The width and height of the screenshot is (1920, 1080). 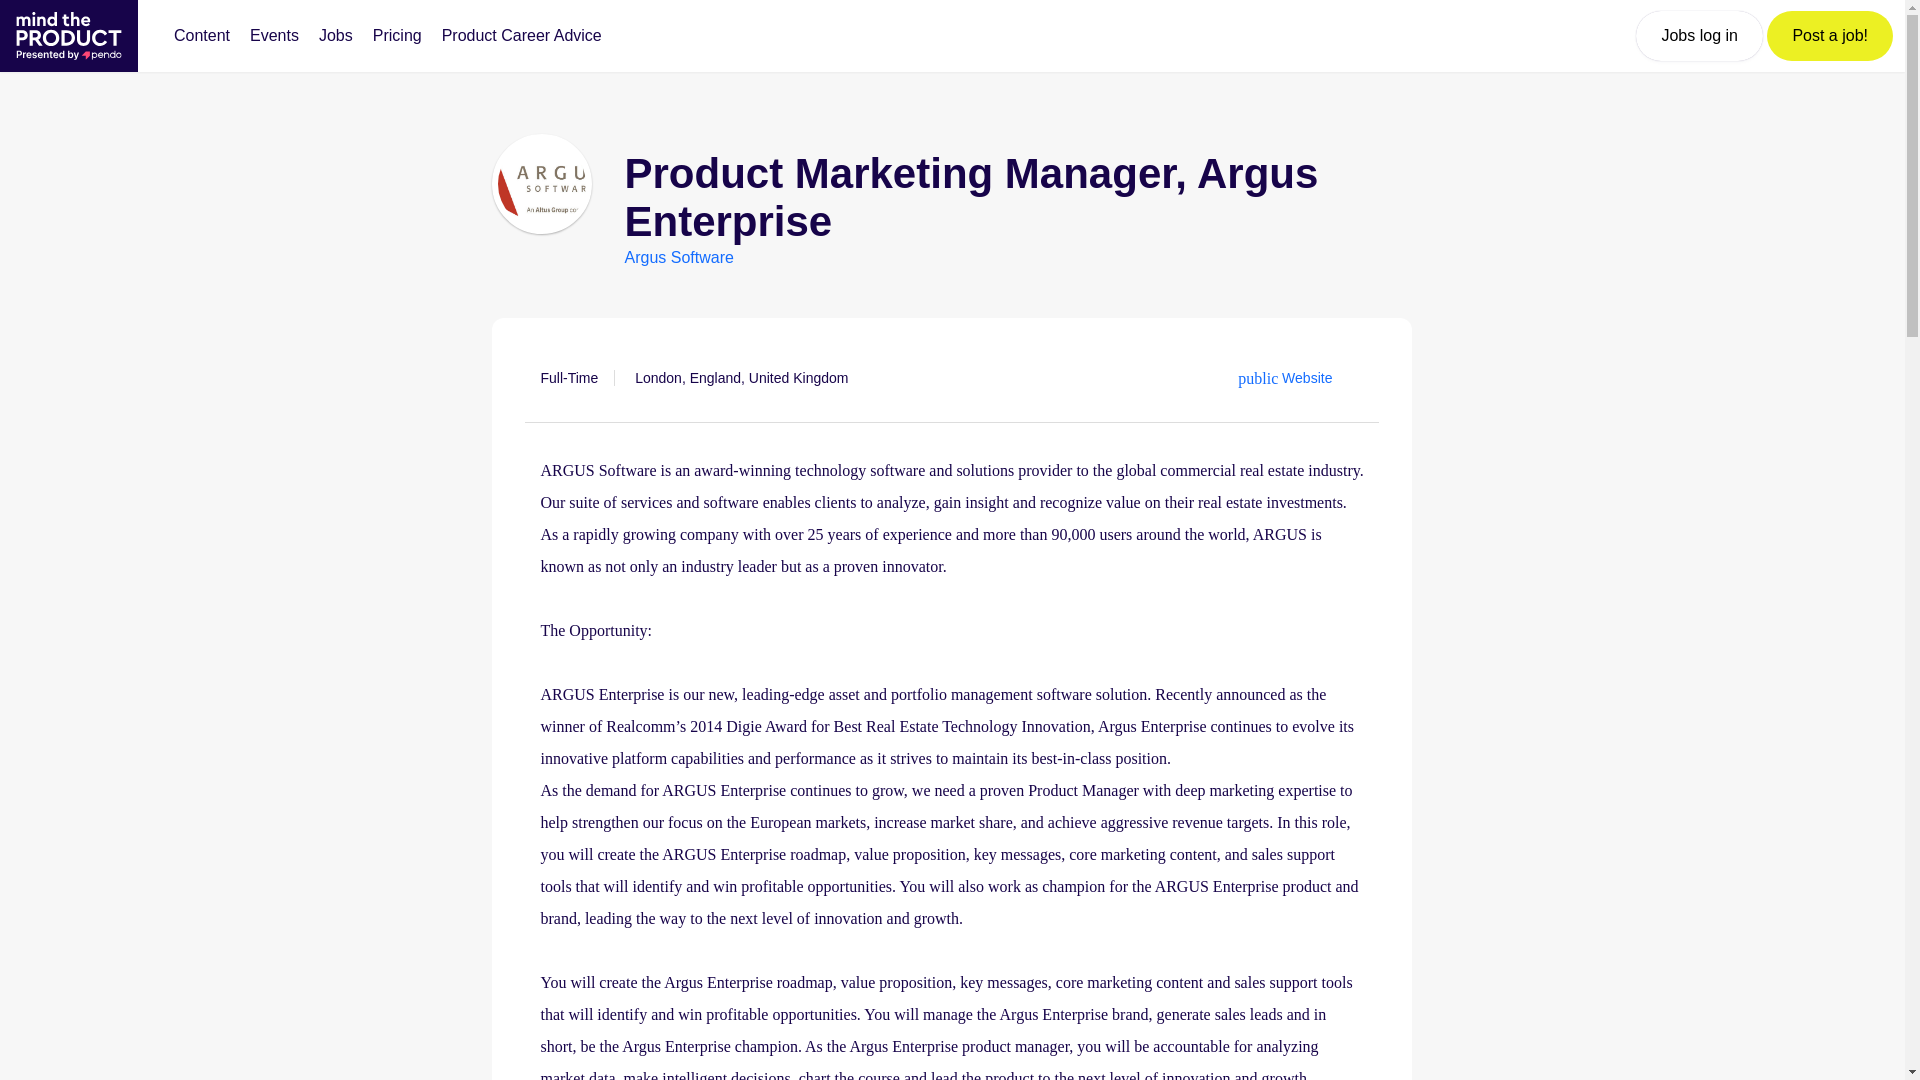 I want to click on Pricing, so click(x=397, y=35).